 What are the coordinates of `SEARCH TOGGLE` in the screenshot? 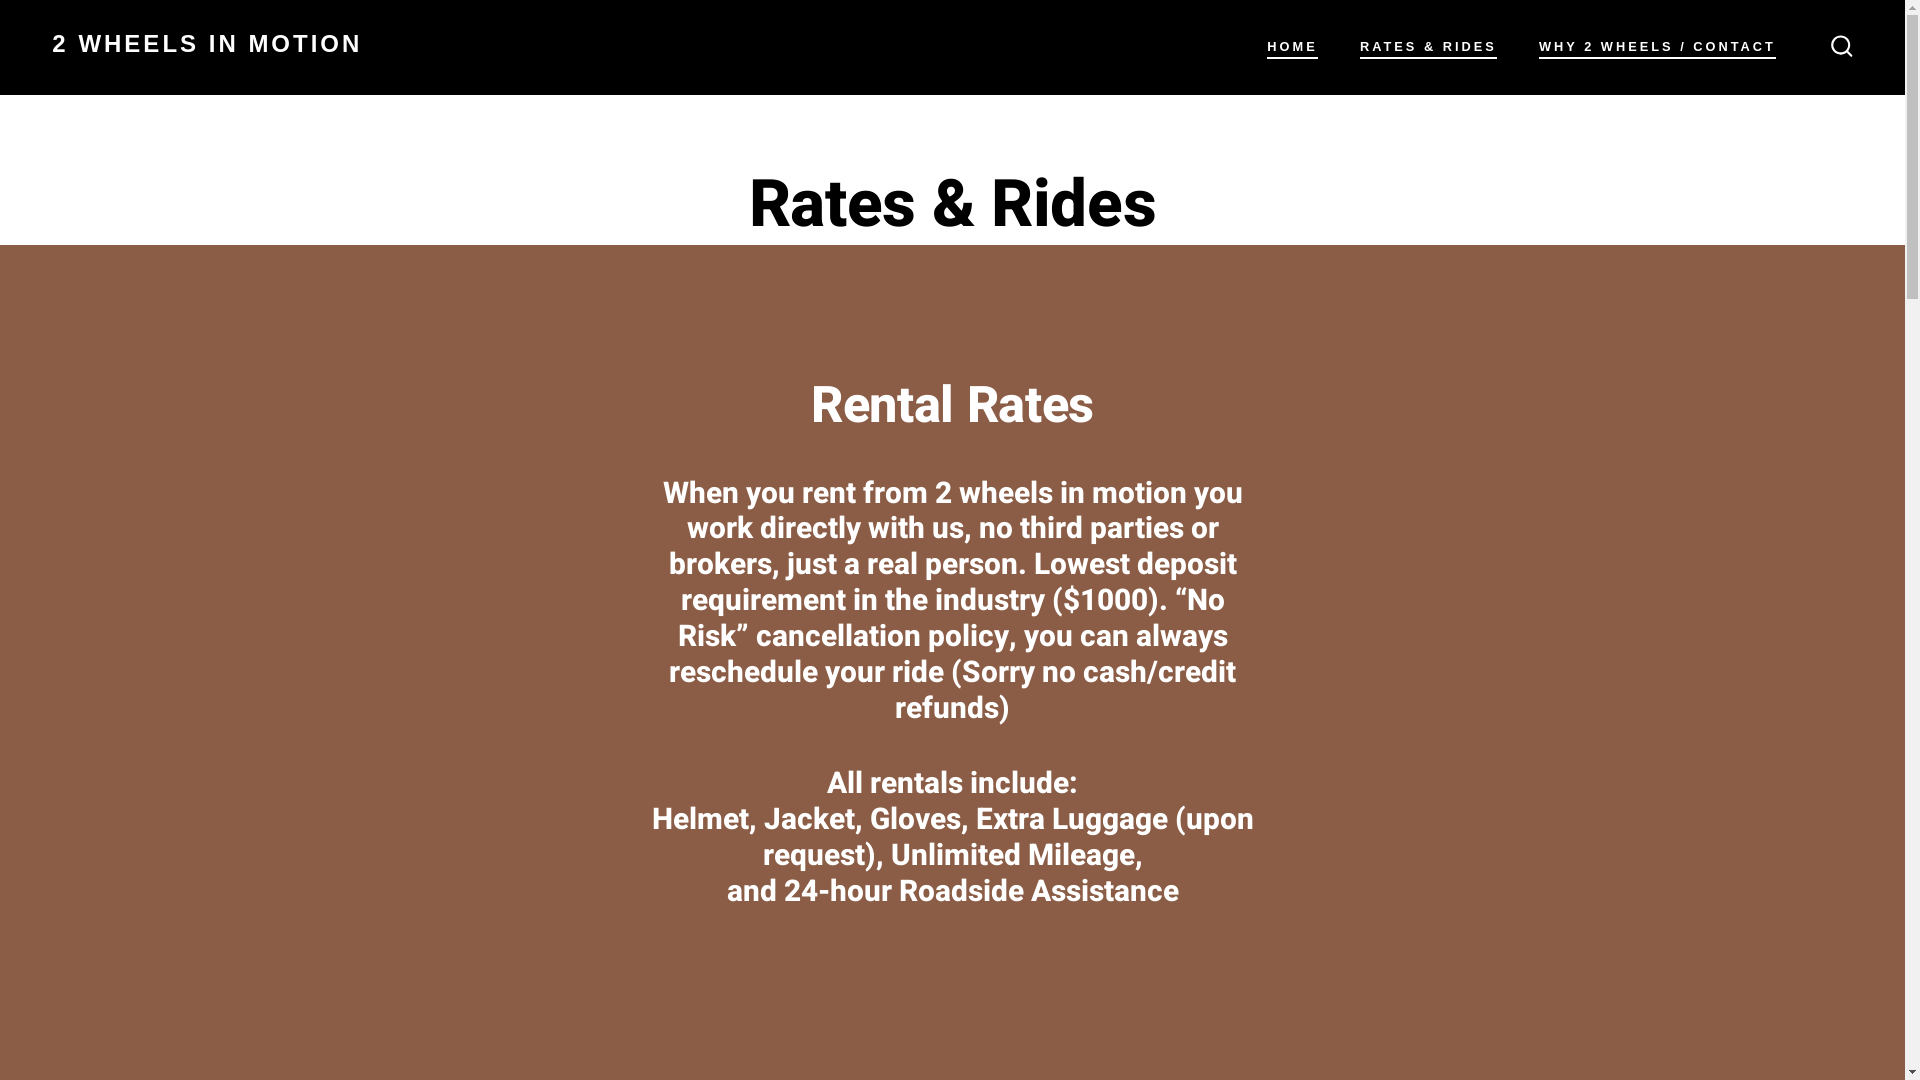 It's located at (1842, 47).